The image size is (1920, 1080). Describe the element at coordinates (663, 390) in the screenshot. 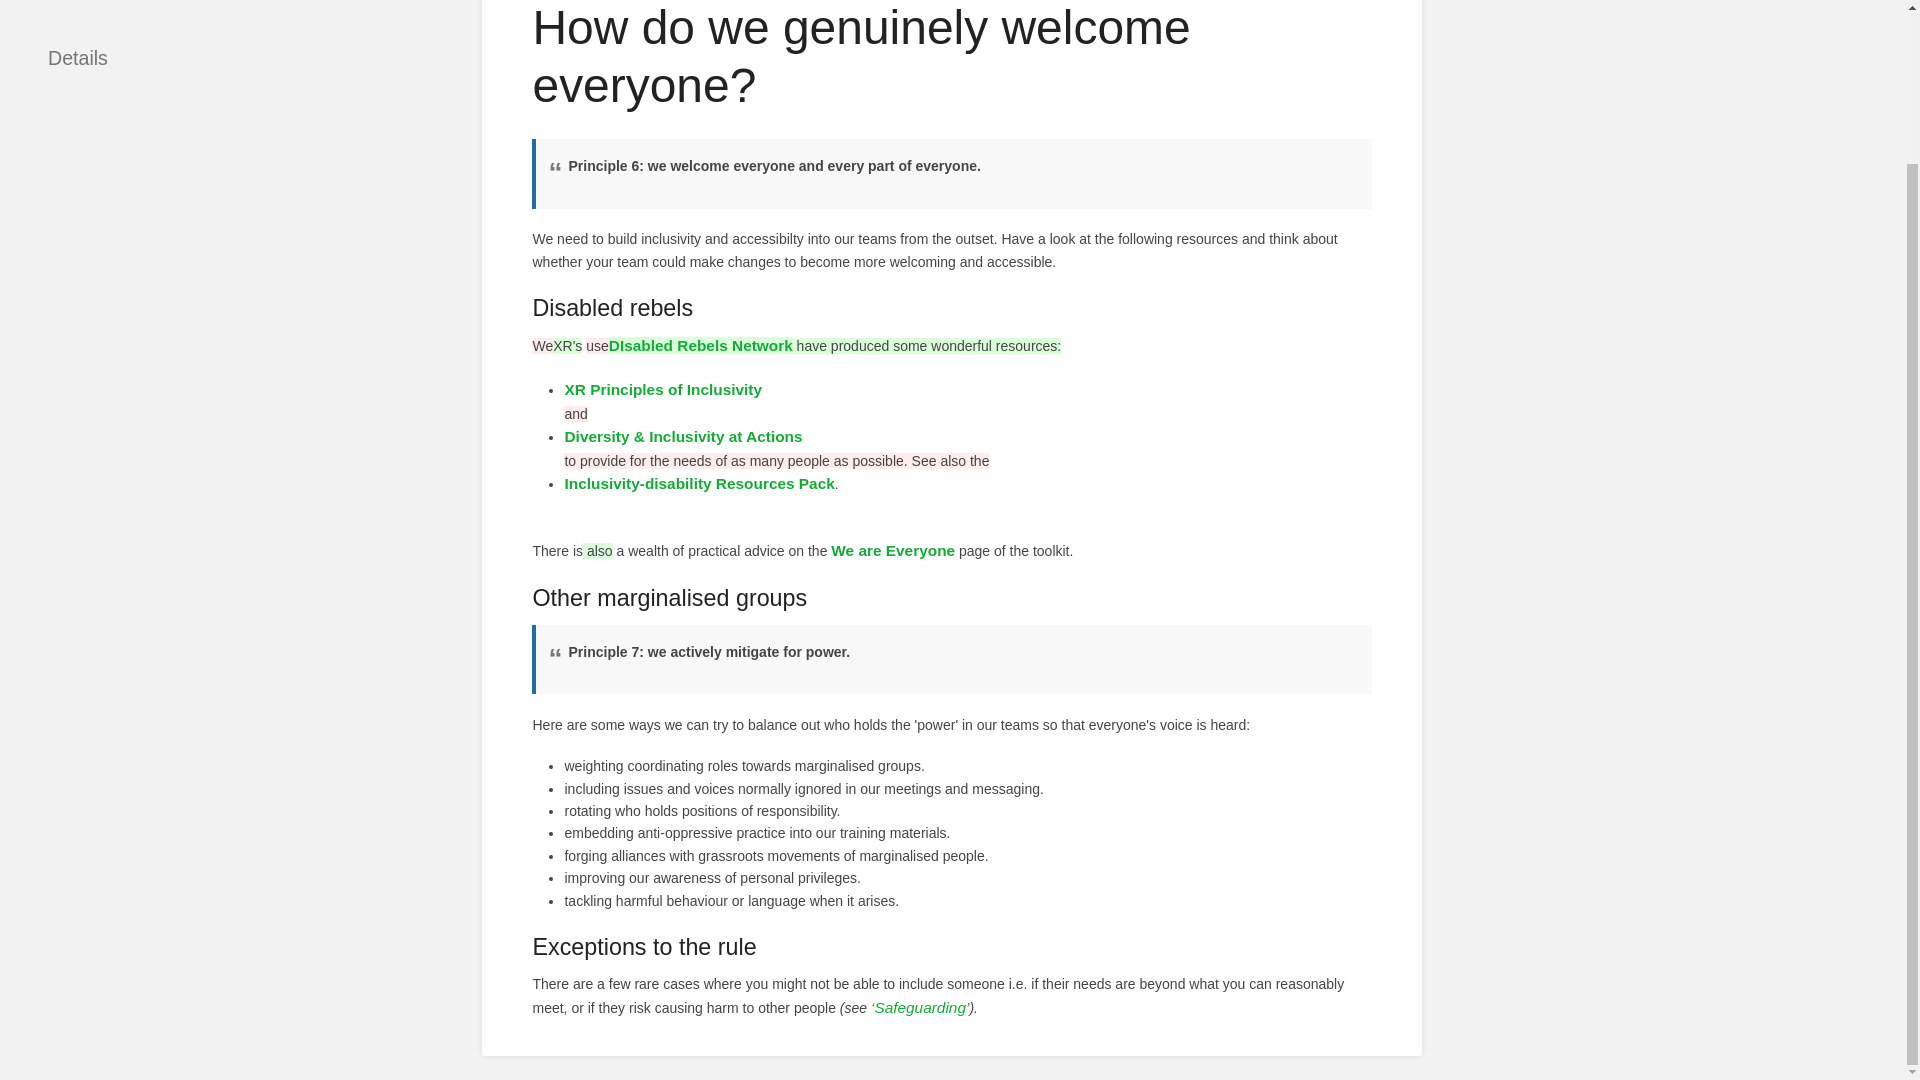

I see `XR Principles of Inclusivity` at that location.